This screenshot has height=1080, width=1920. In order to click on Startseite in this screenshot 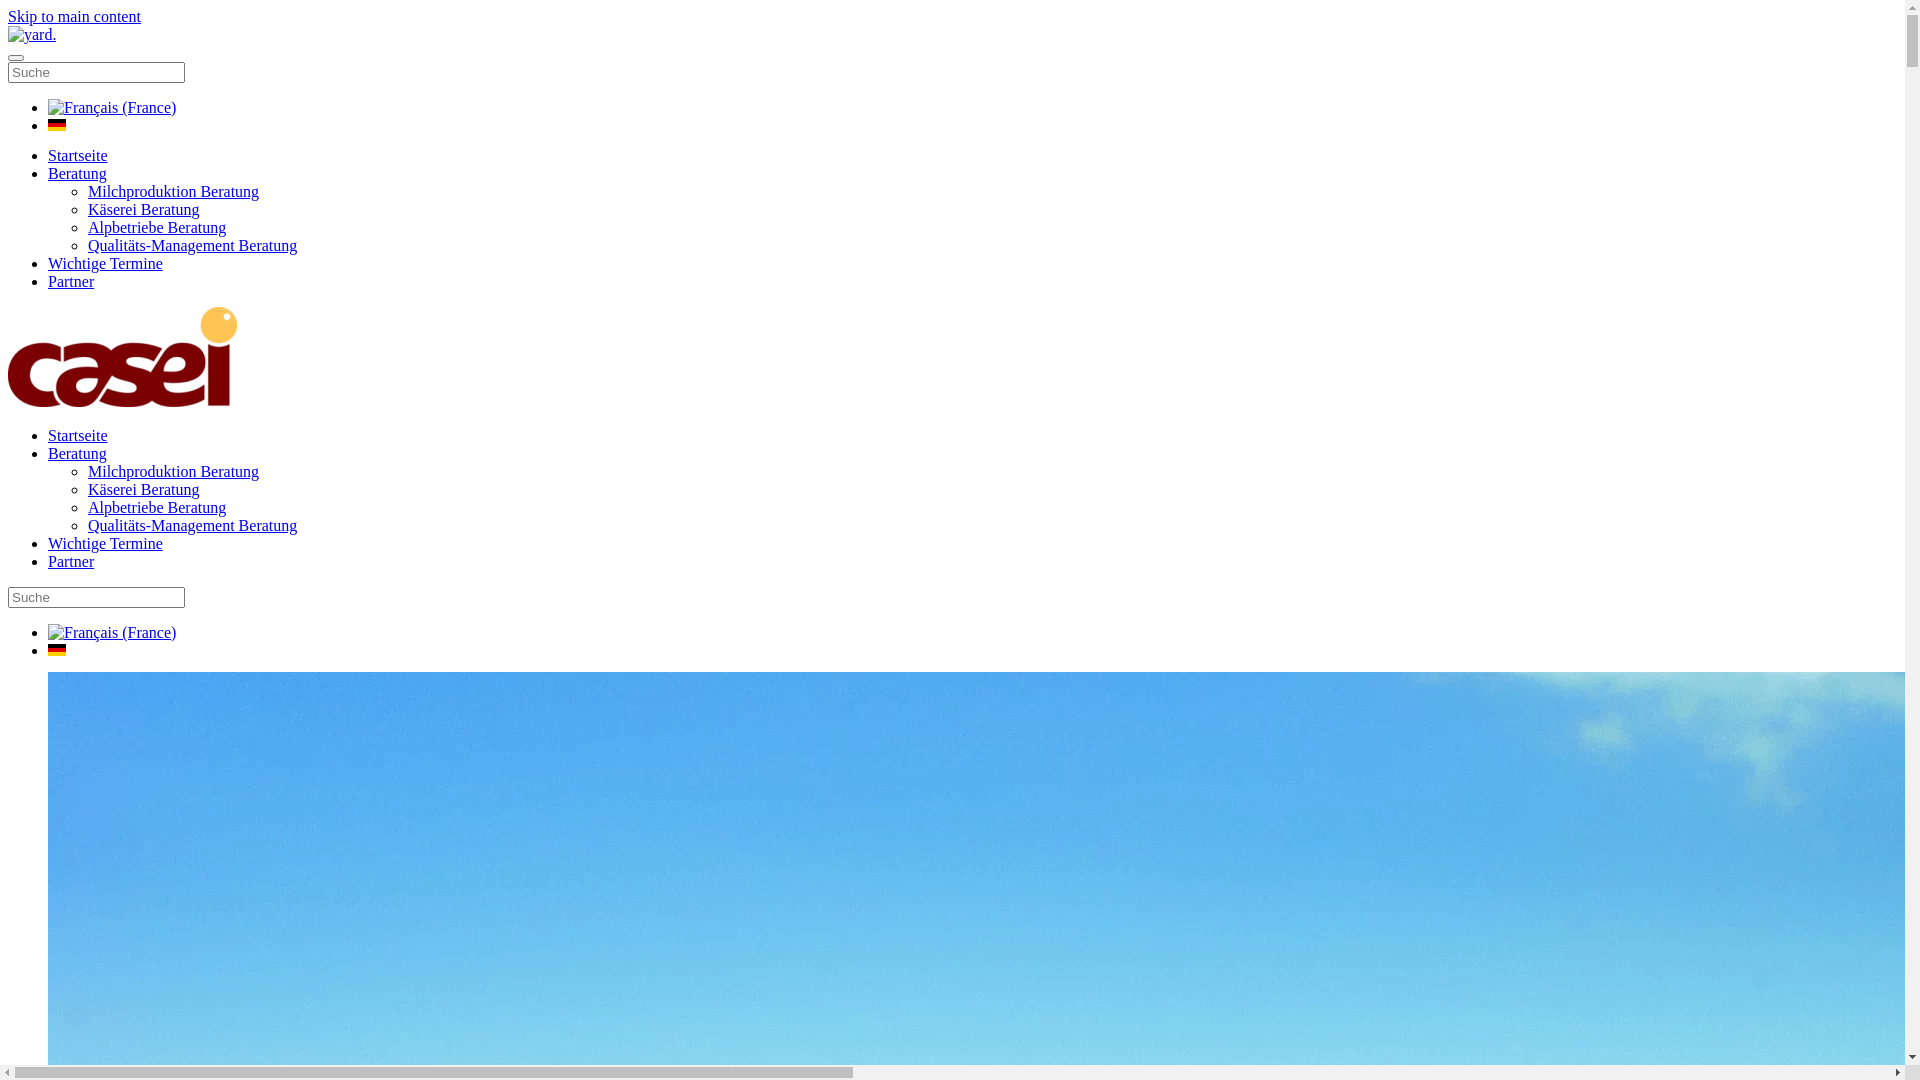, I will do `click(78, 156)`.